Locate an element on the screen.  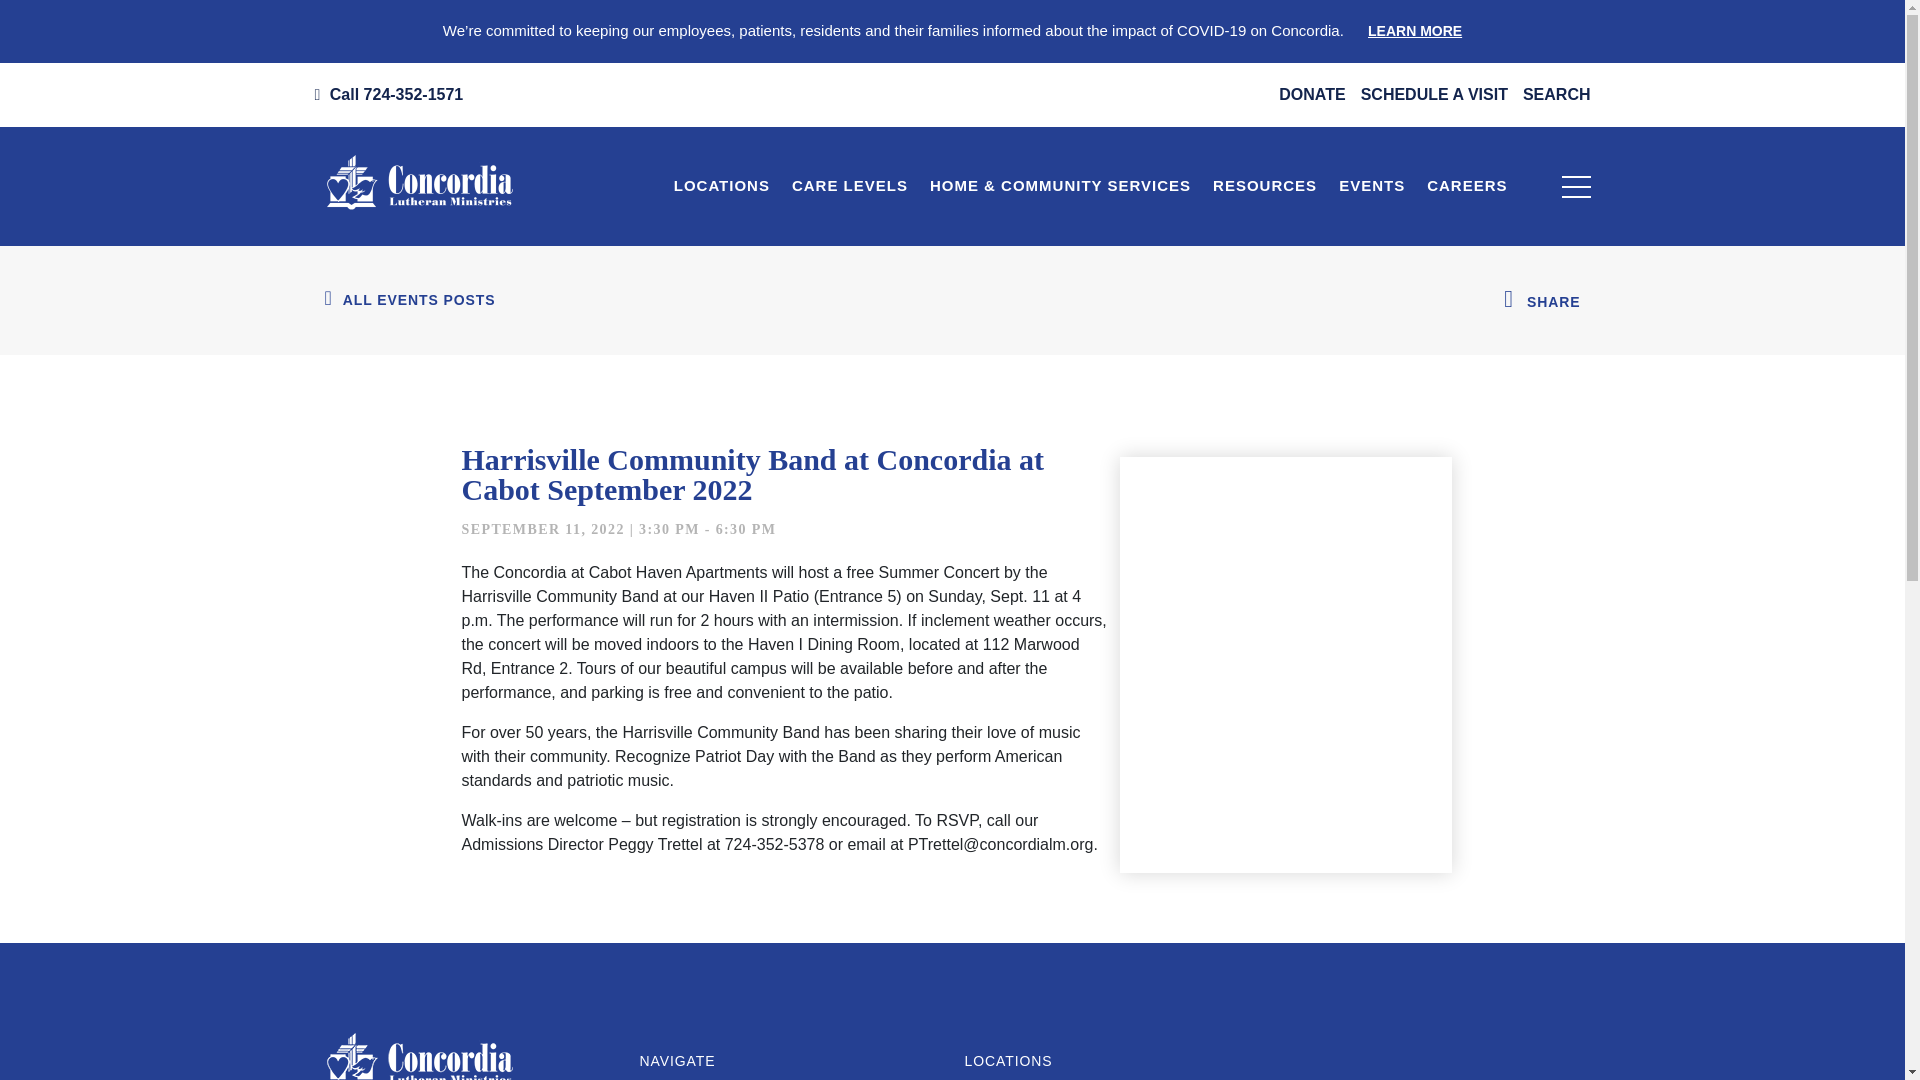
SEARCH is located at coordinates (1556, 94).